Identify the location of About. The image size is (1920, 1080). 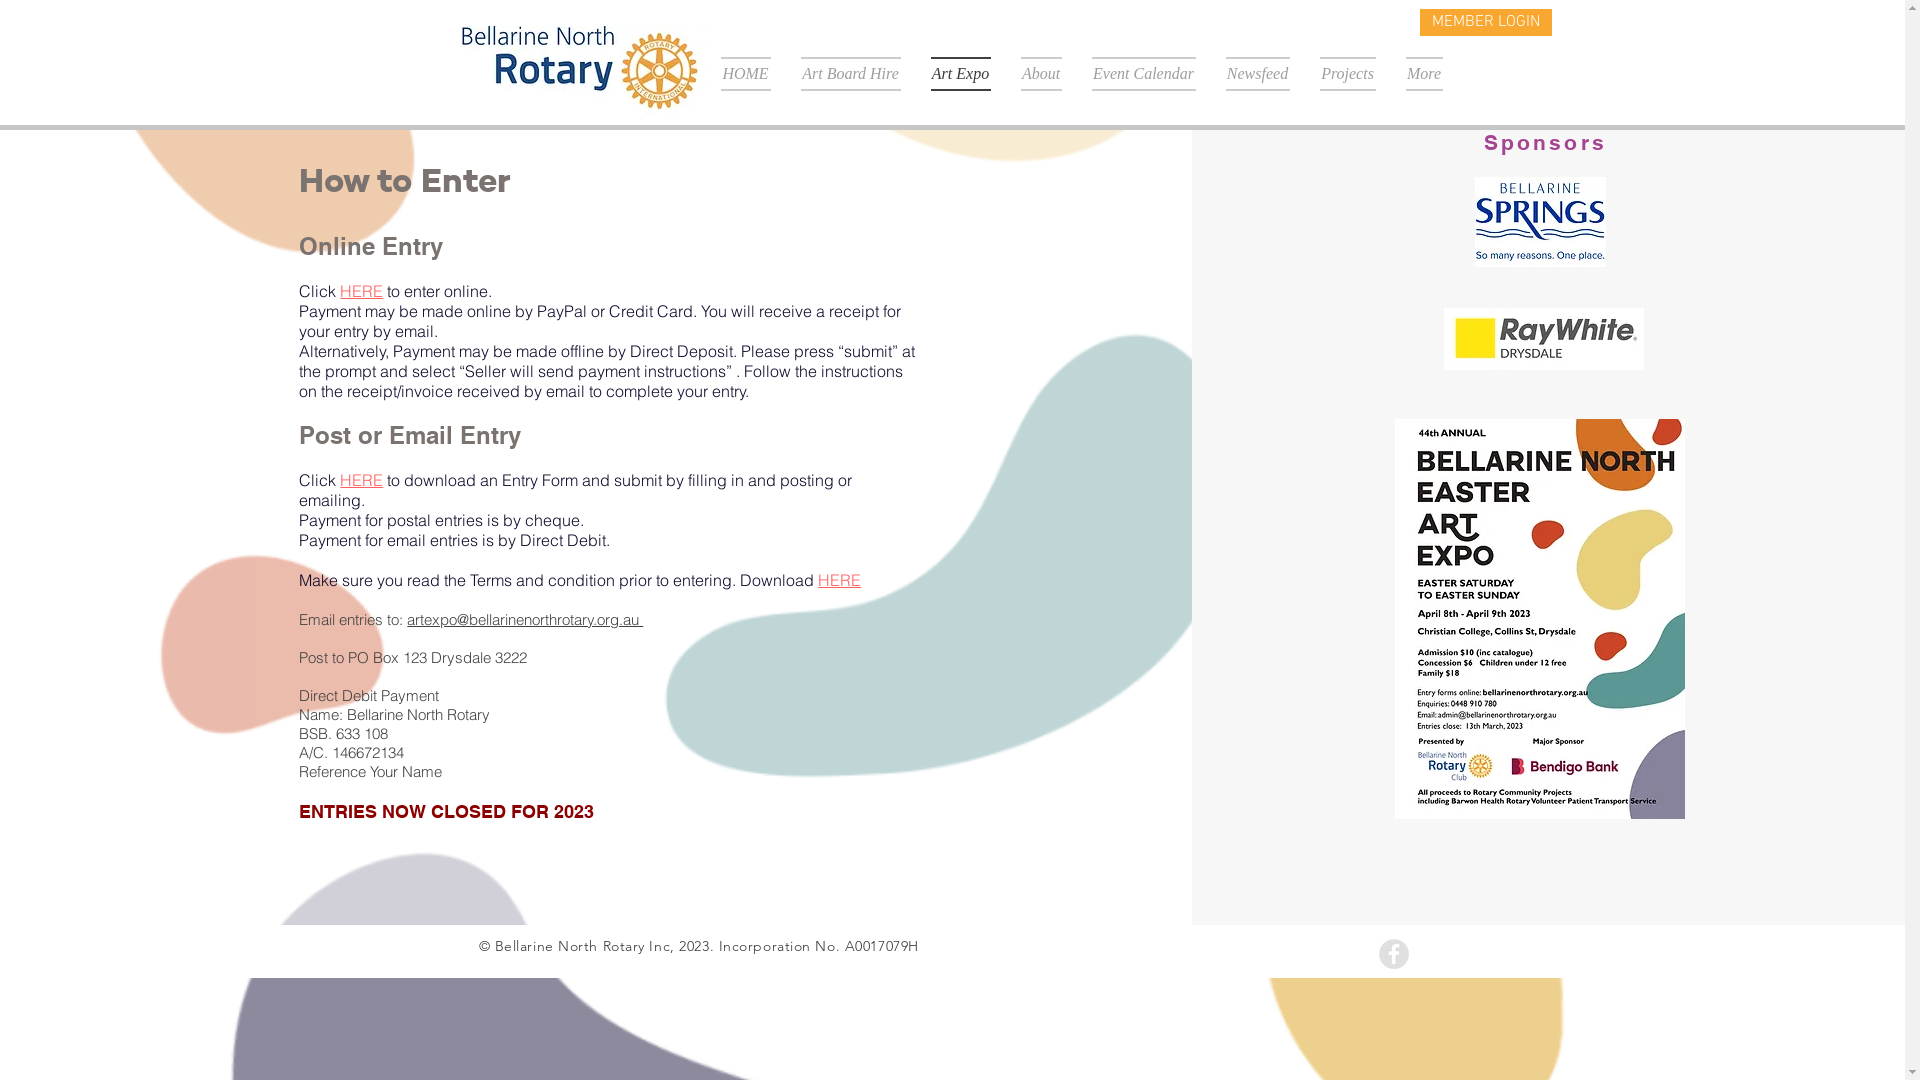
(1042, 74).